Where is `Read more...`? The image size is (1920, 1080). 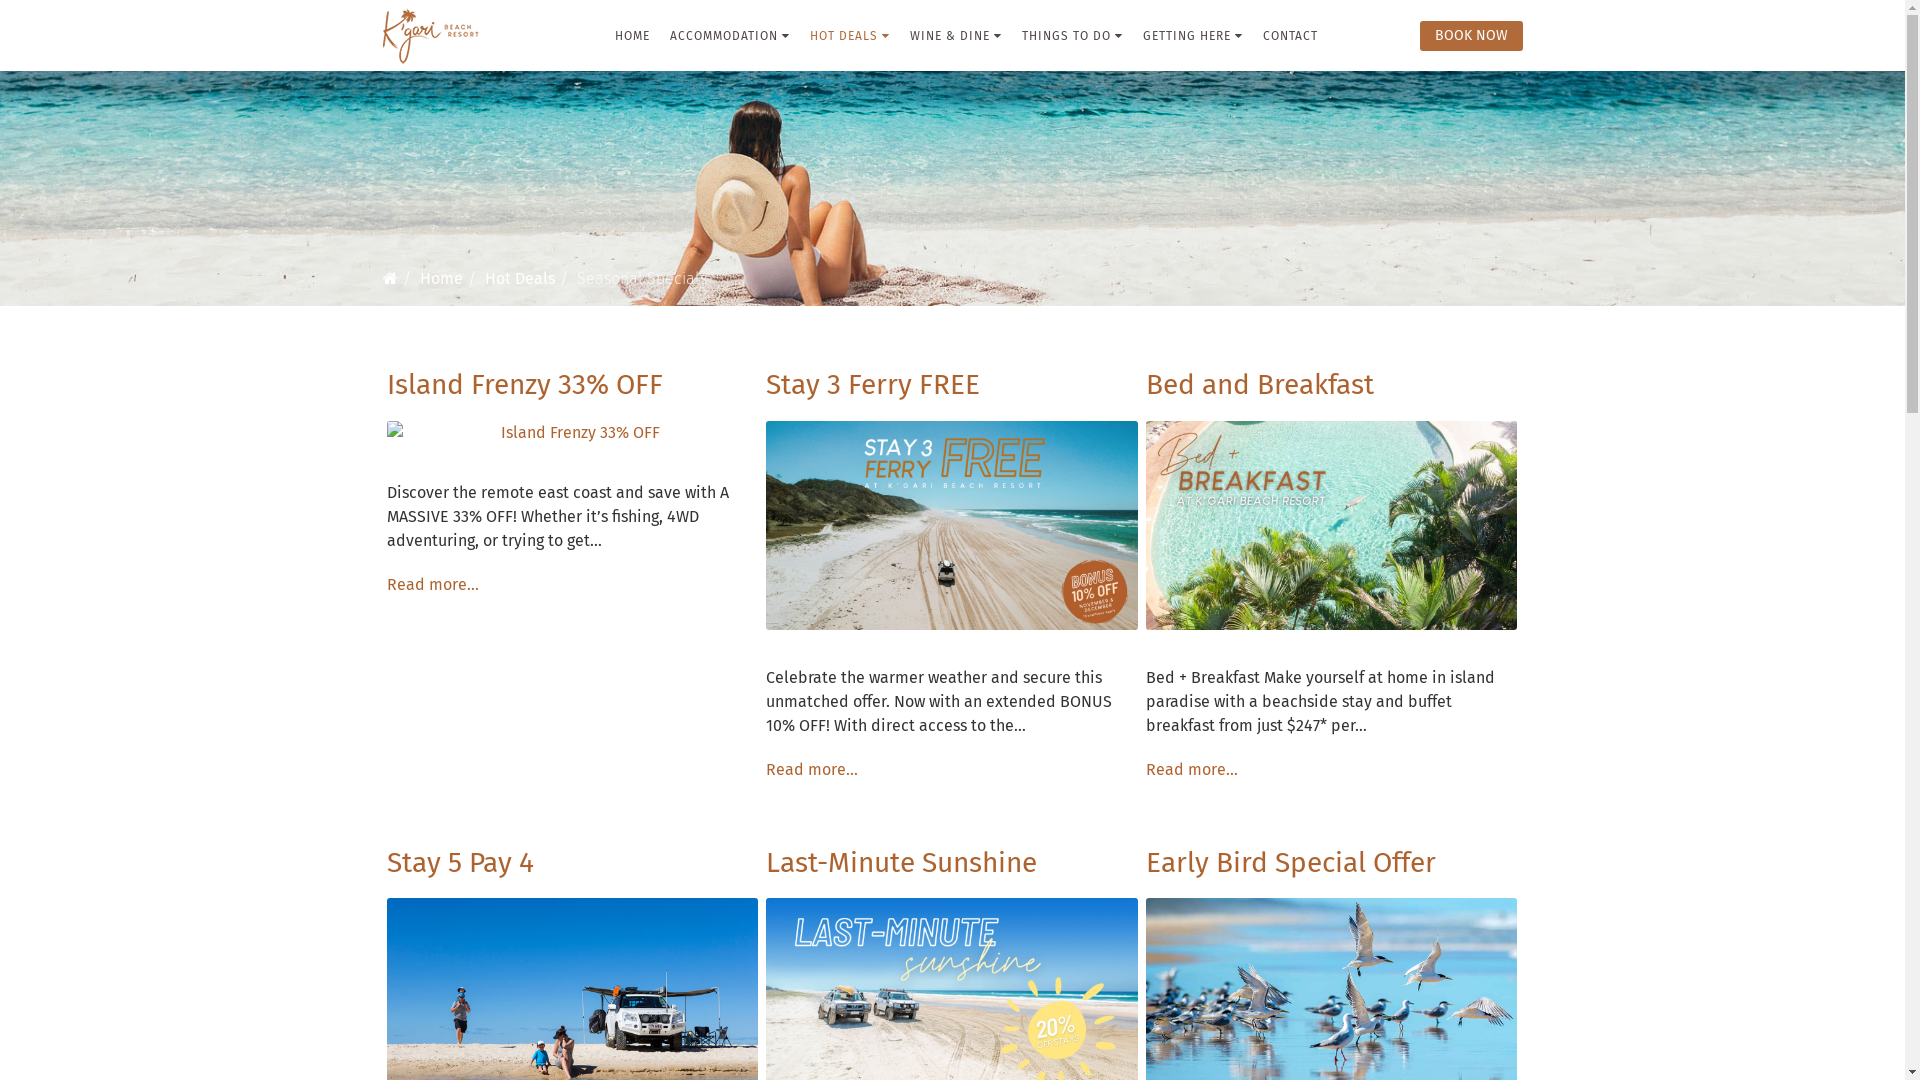 Read more... is located at coordinates (812, 770).